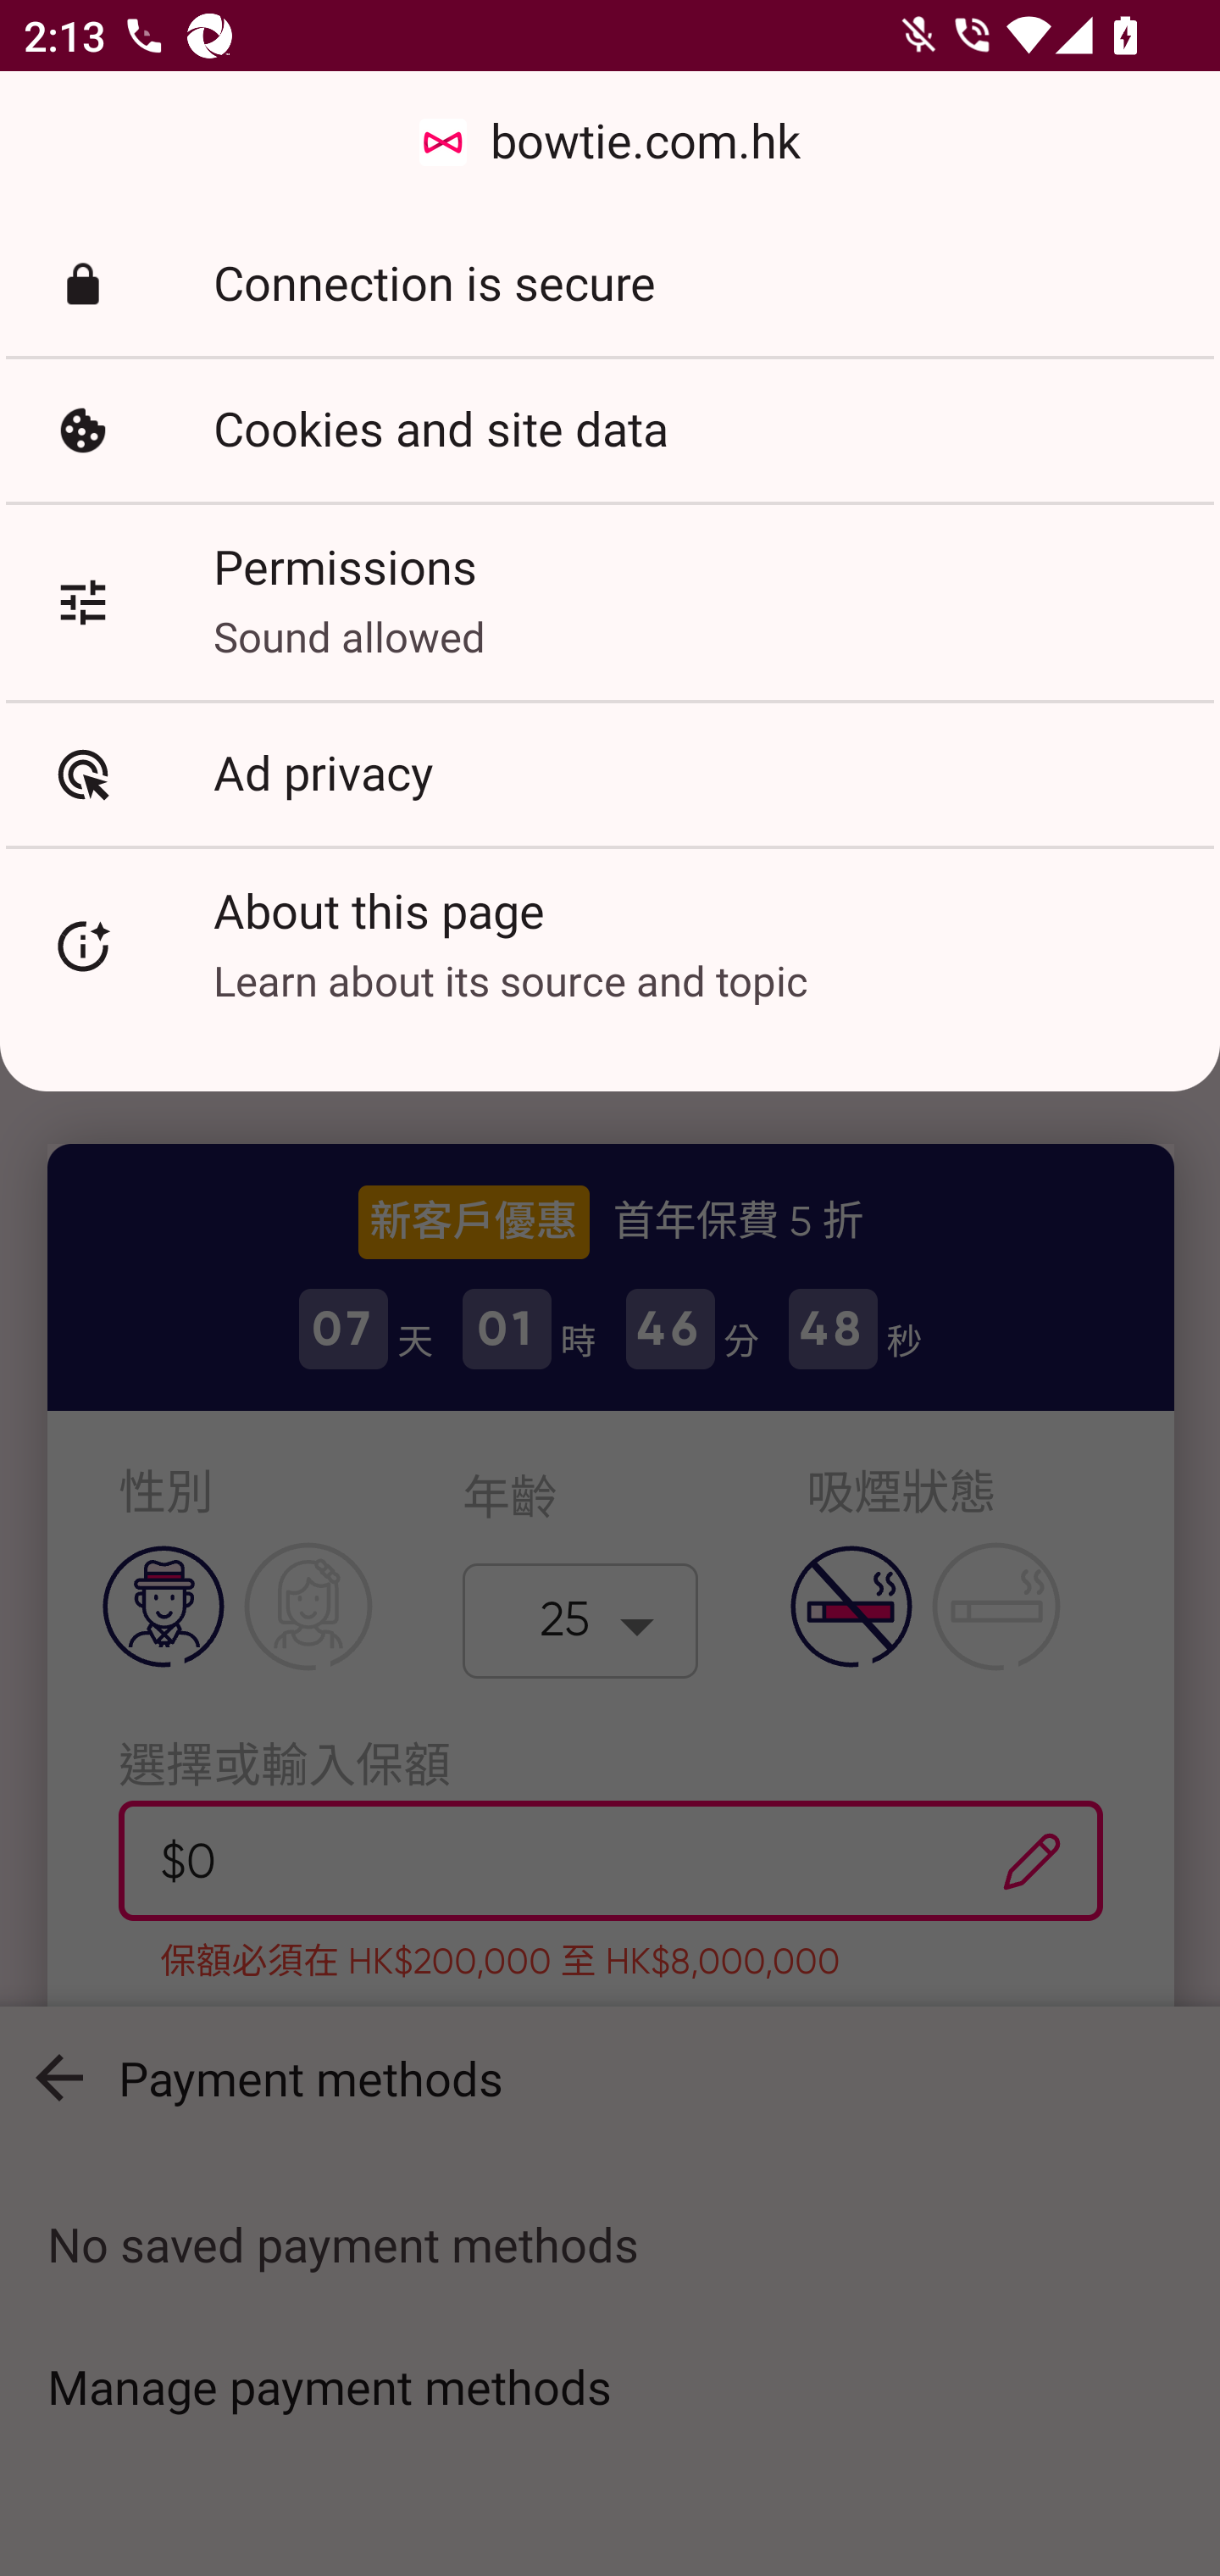  Describe the element at coordinates (610, 774) in the screenshot. I see `Ad privacy` at that location.